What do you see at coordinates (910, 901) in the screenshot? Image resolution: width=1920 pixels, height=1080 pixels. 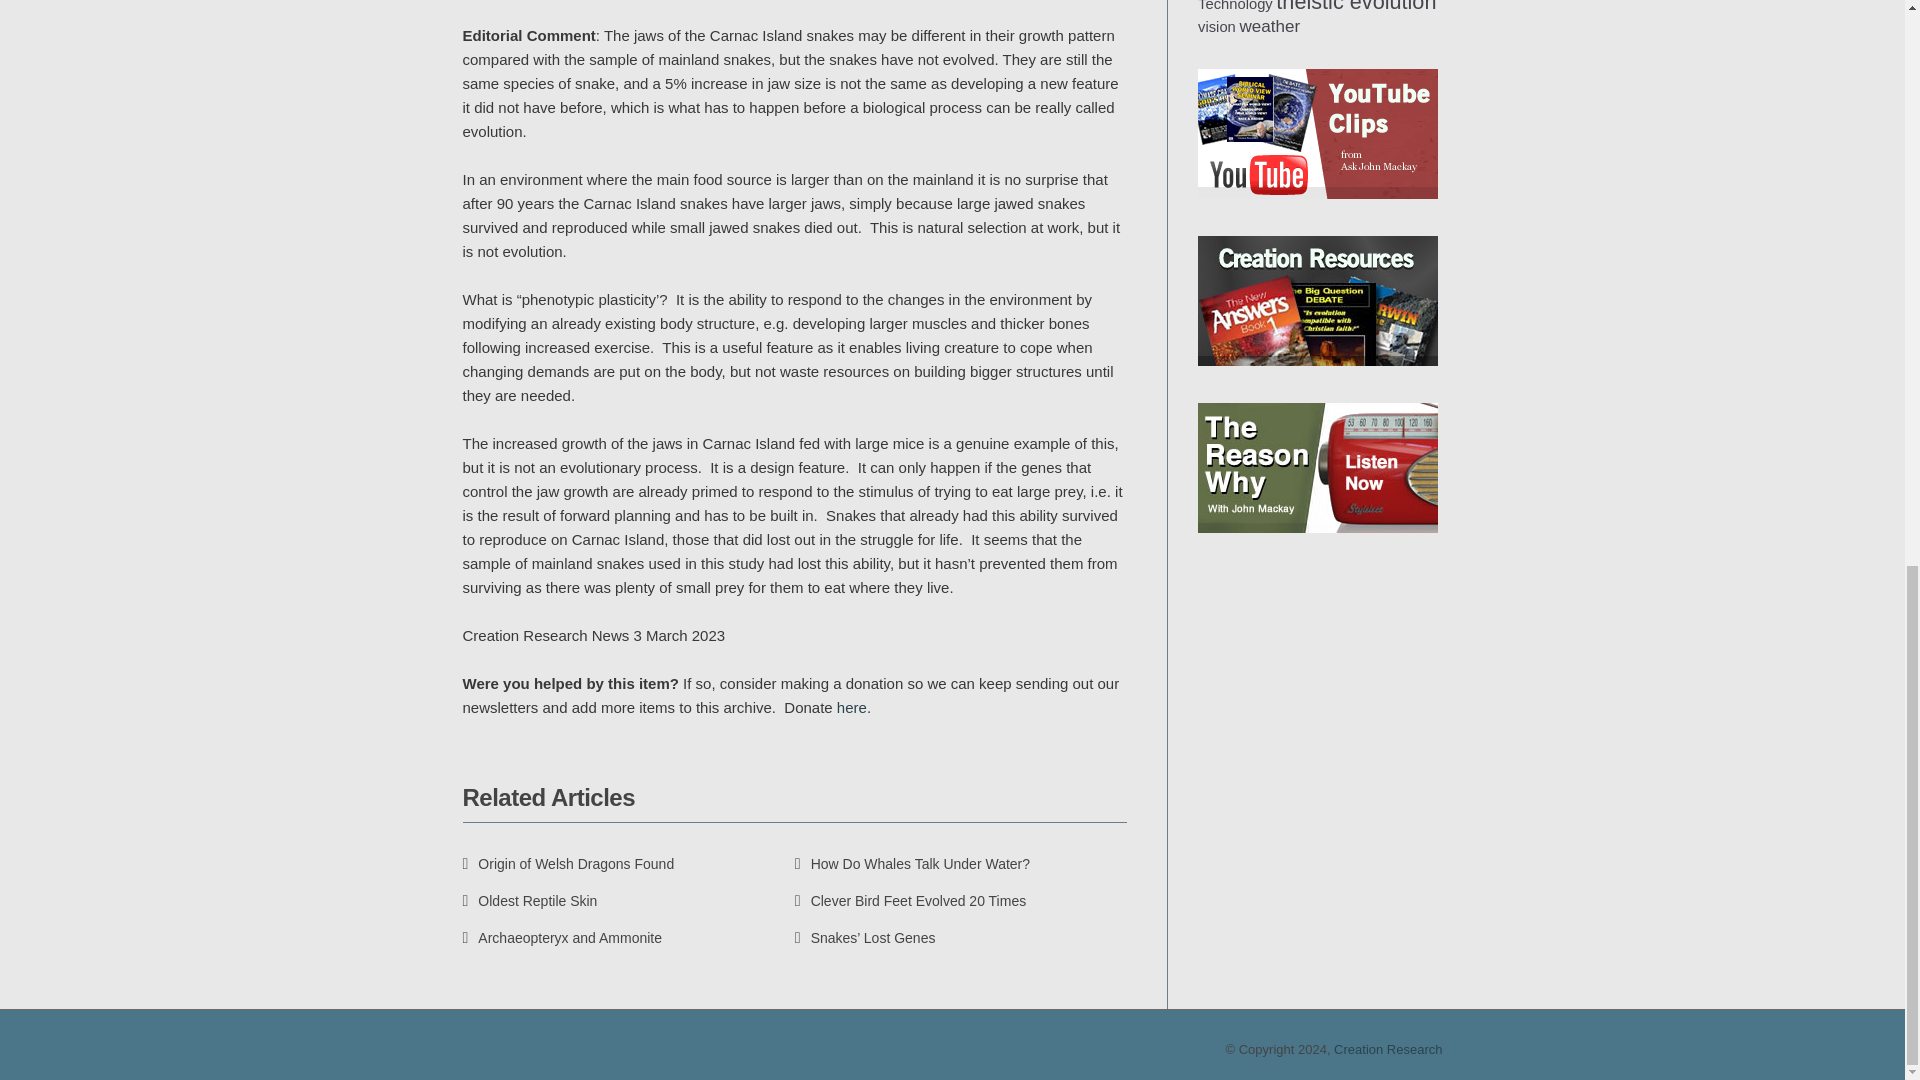 I see `Clever Bird Feet Evolved 20 Times` at bounding box center [910, 901].